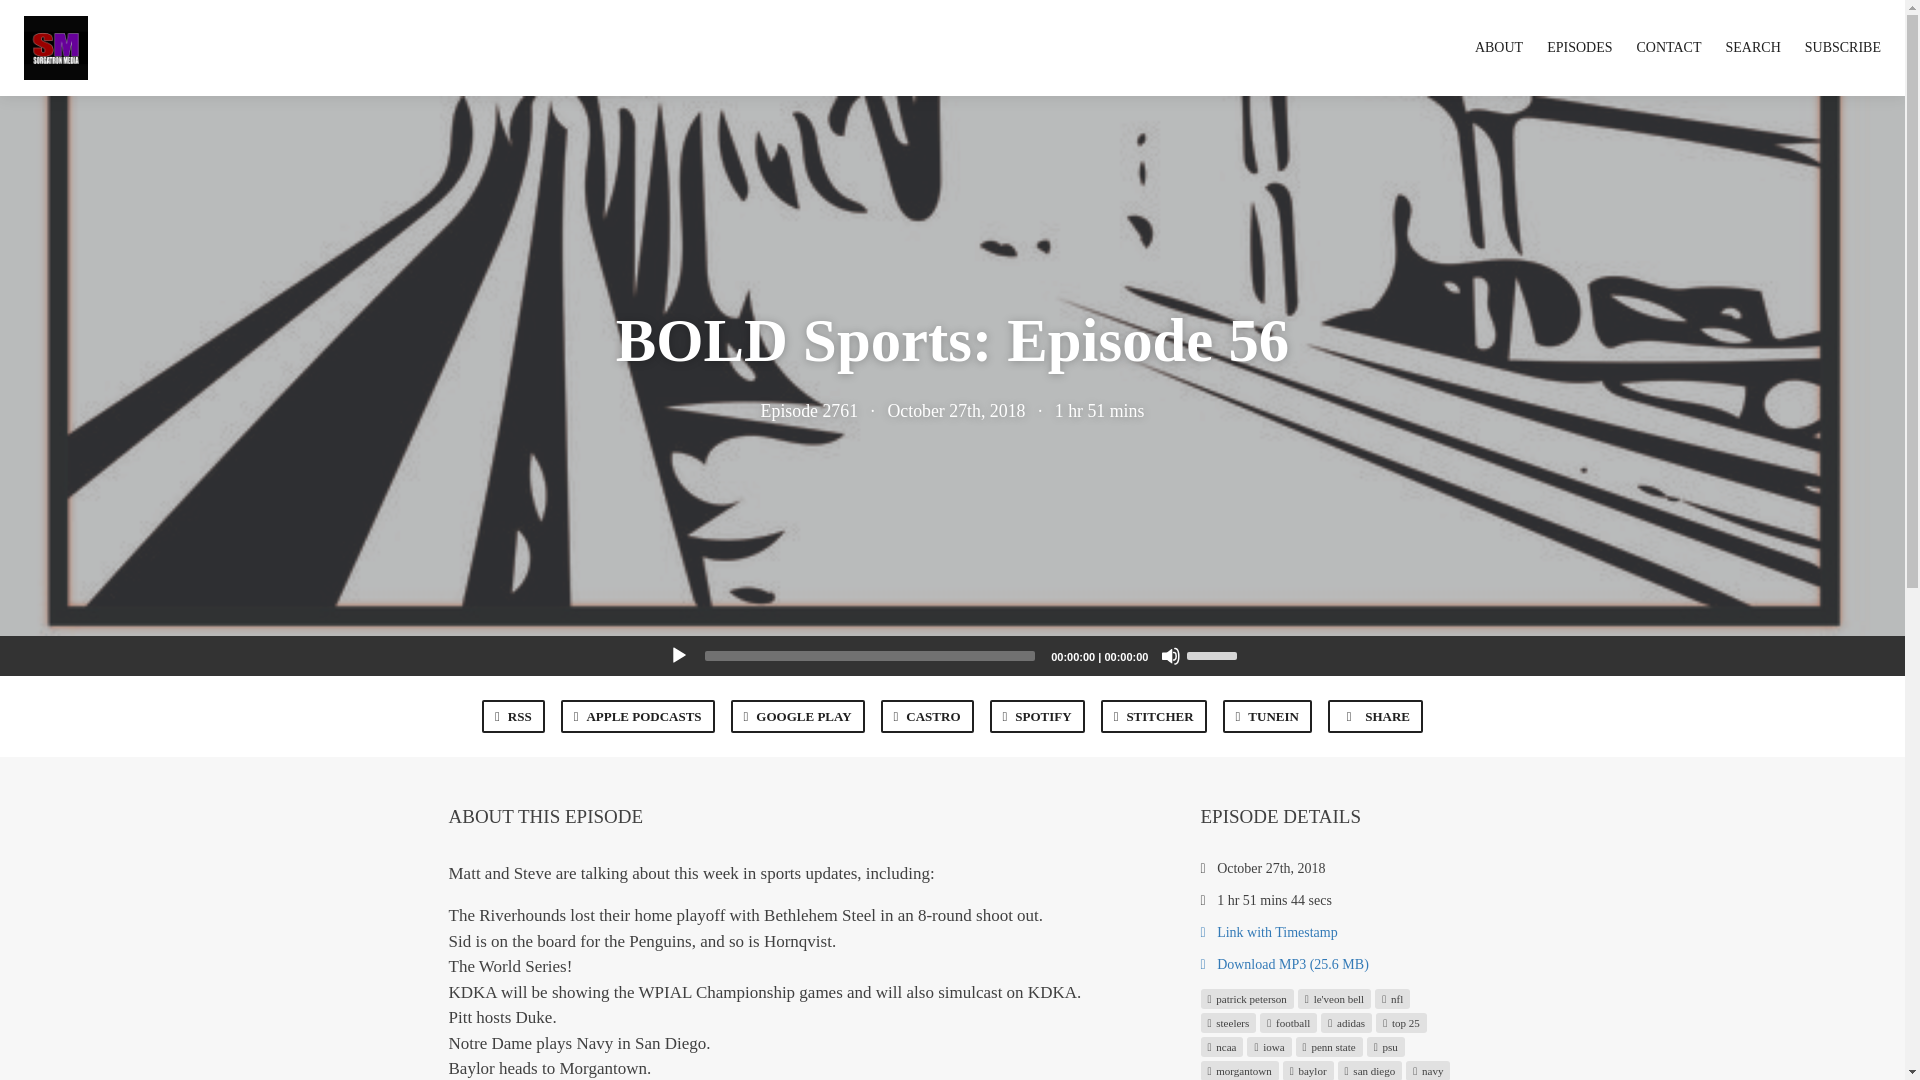  What do you see at coordinates (1392, 998) in the screenshot?
I see `nfl` at bounding box center [1392, 998].